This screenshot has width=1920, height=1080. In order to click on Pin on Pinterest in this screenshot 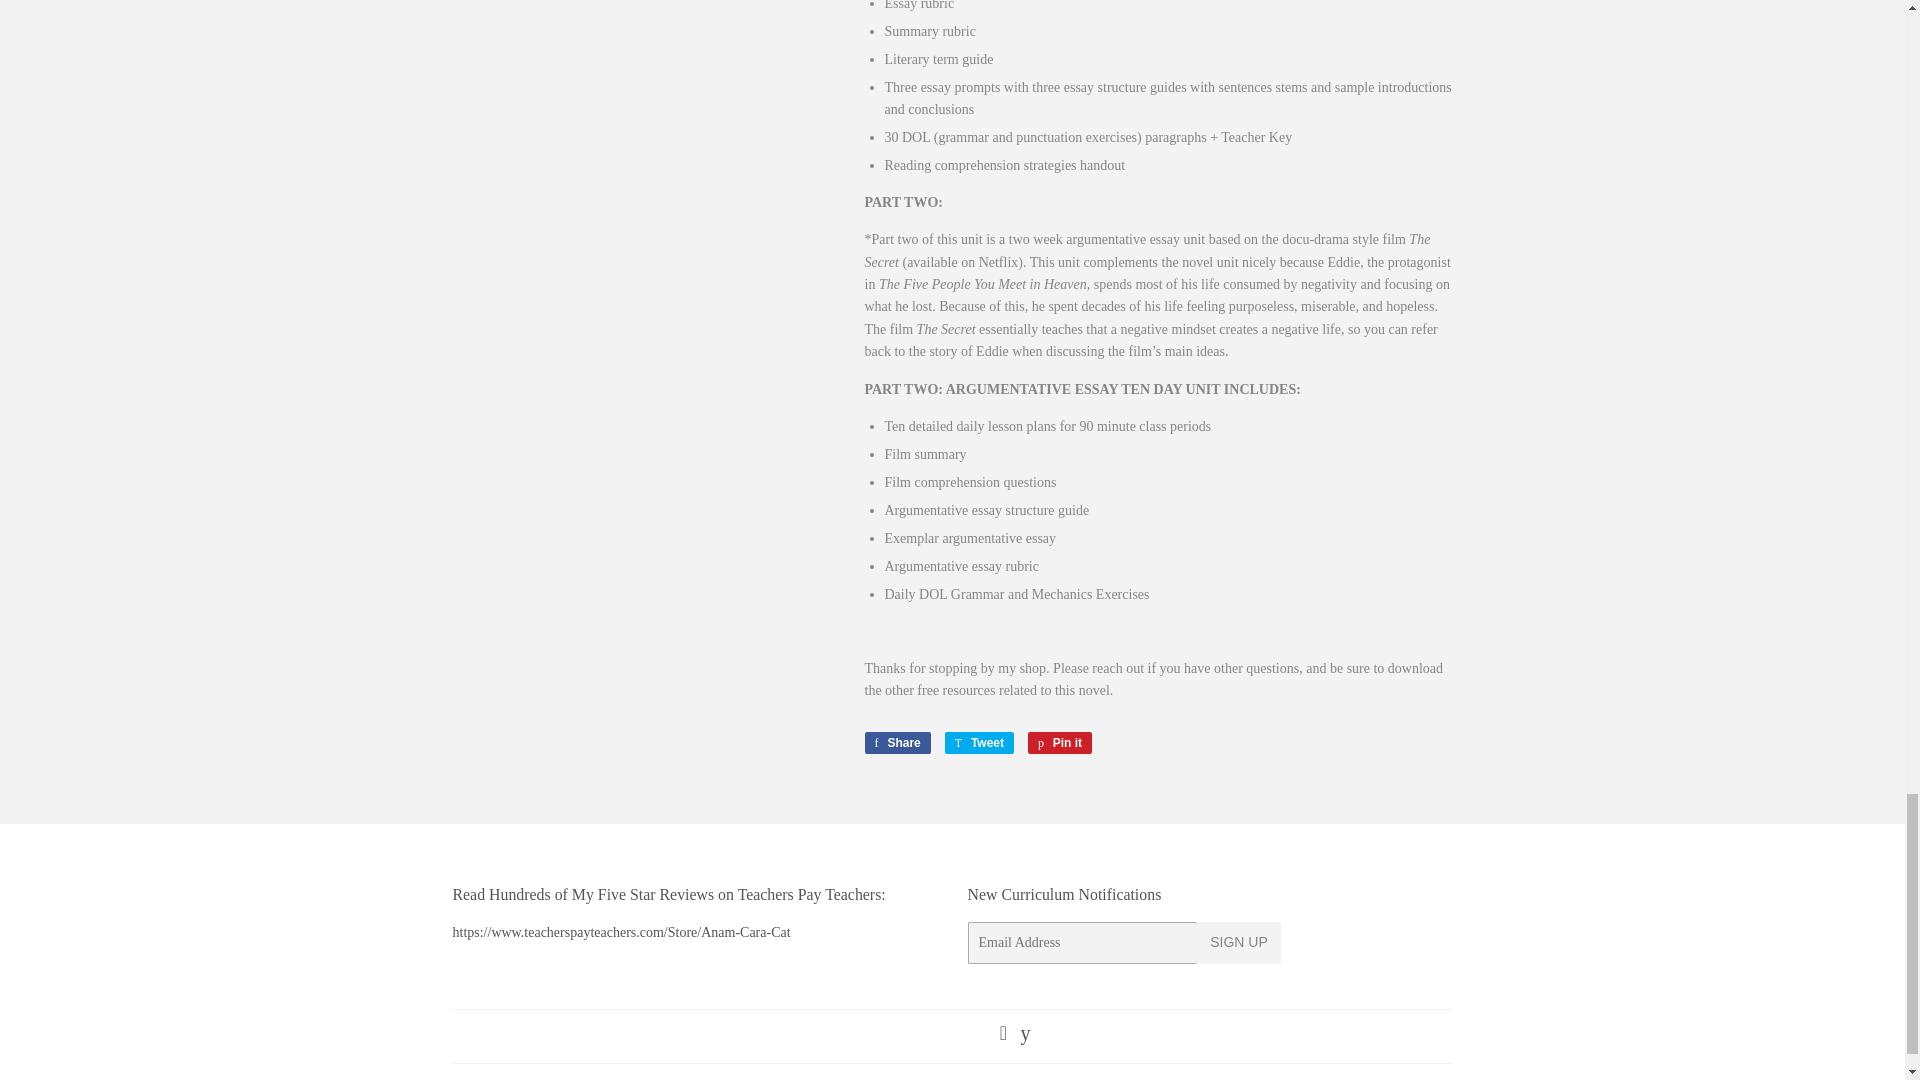, I will do `click(896, 742)`.